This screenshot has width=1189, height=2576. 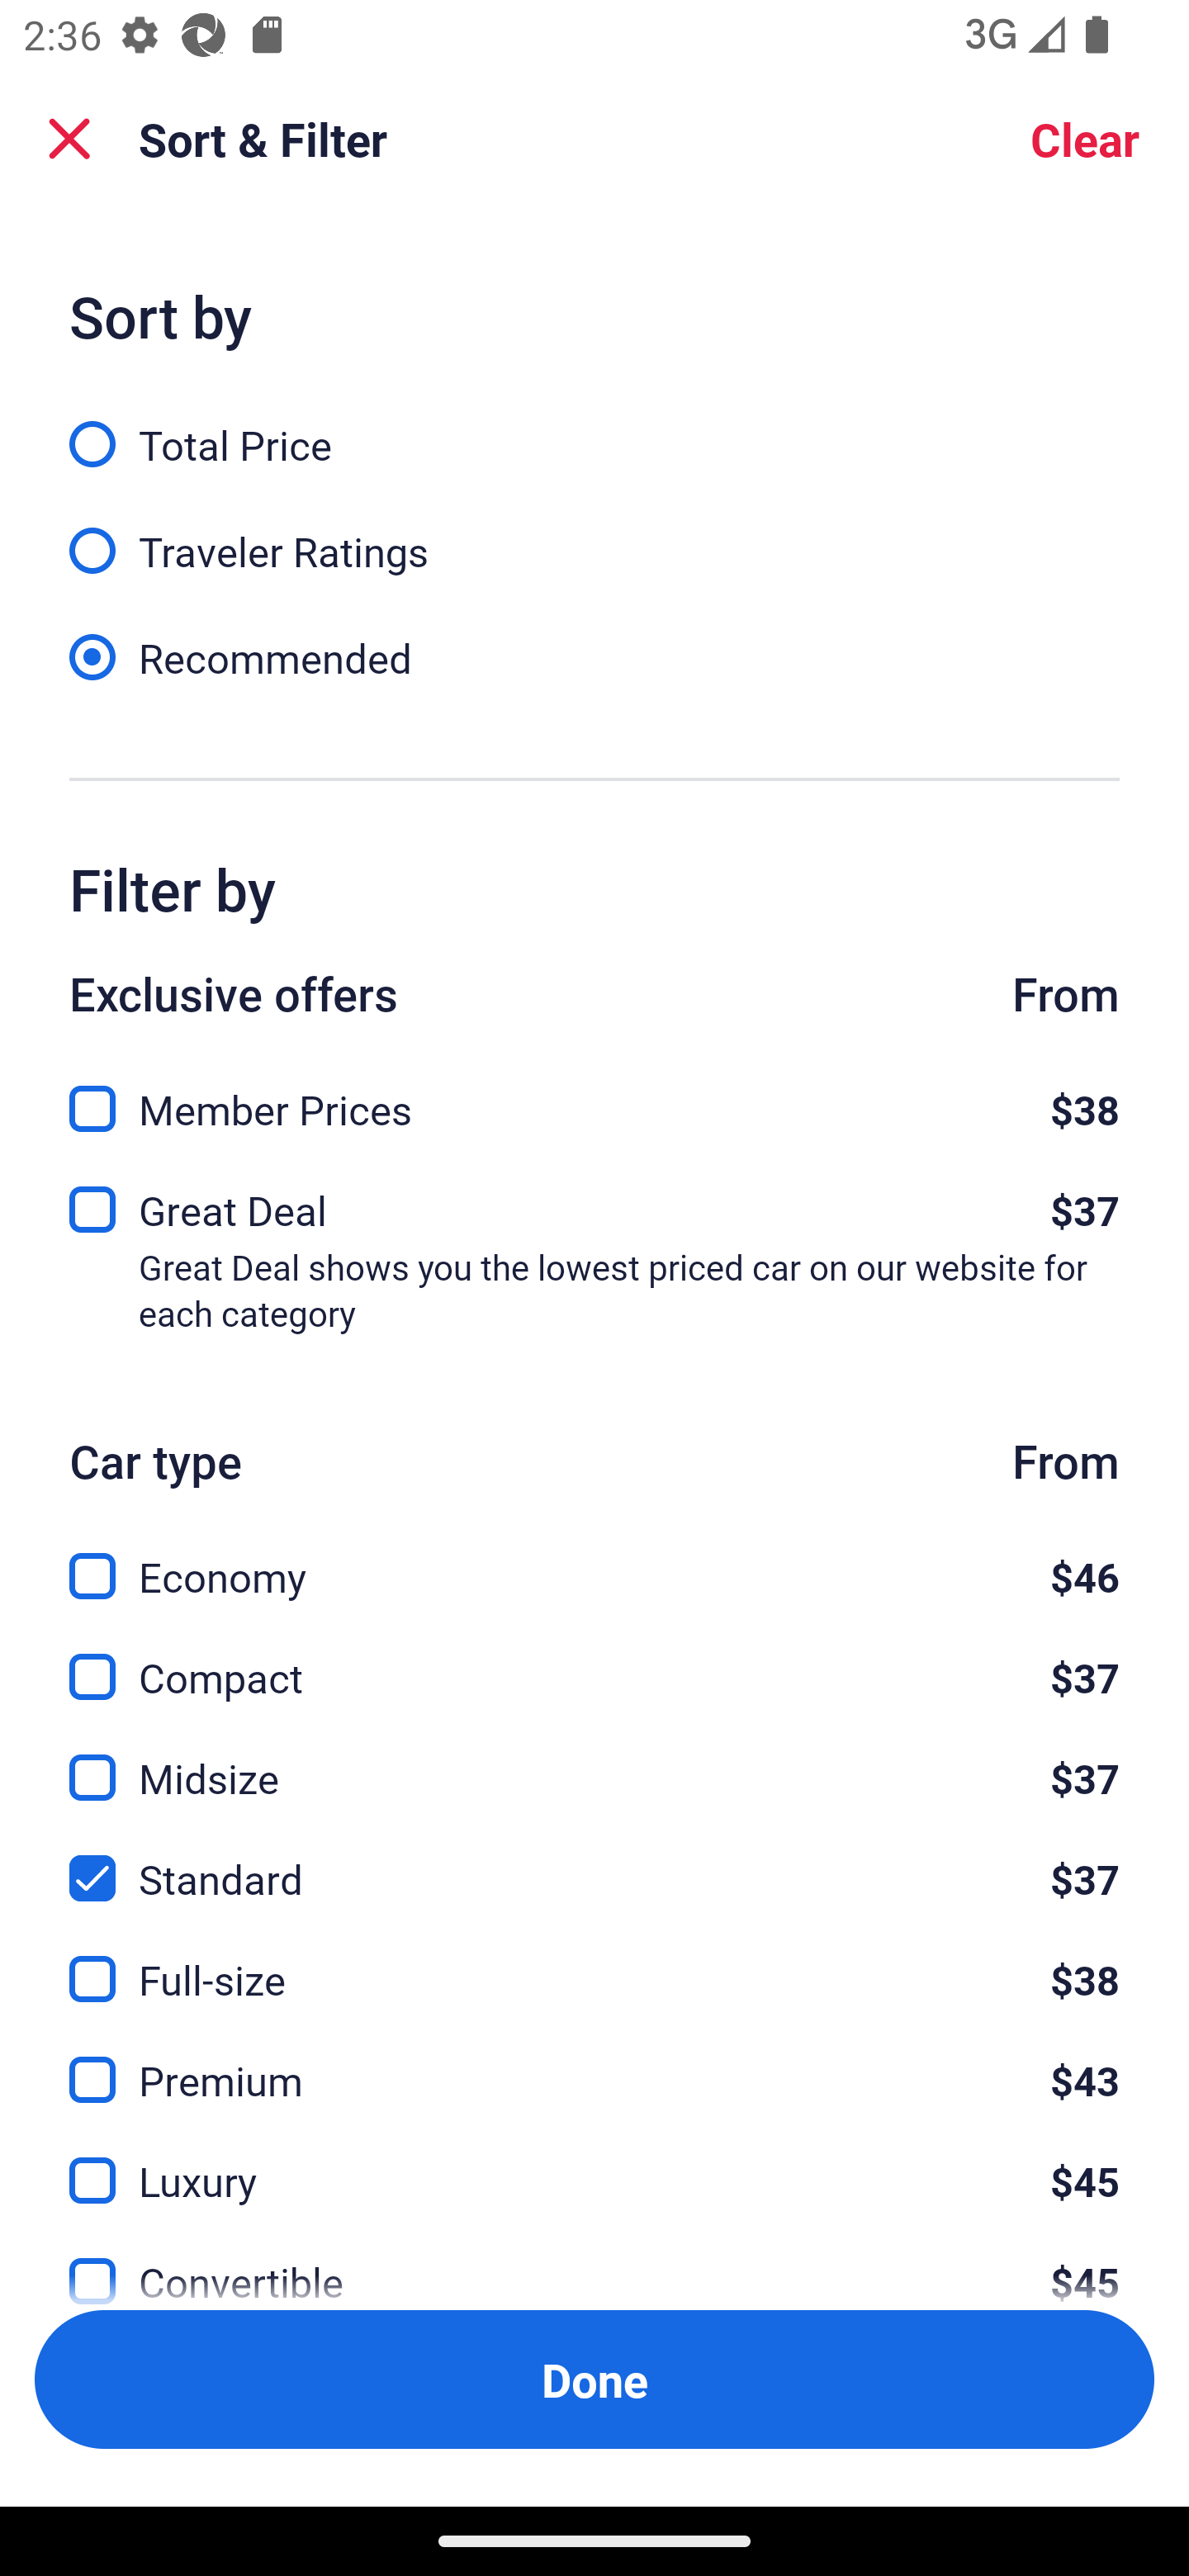 What do you see at coordinates (594, 2261) in the screenshot?
I see `Convertible, $45 Convertible $45` at bounding box center [594, 2261].